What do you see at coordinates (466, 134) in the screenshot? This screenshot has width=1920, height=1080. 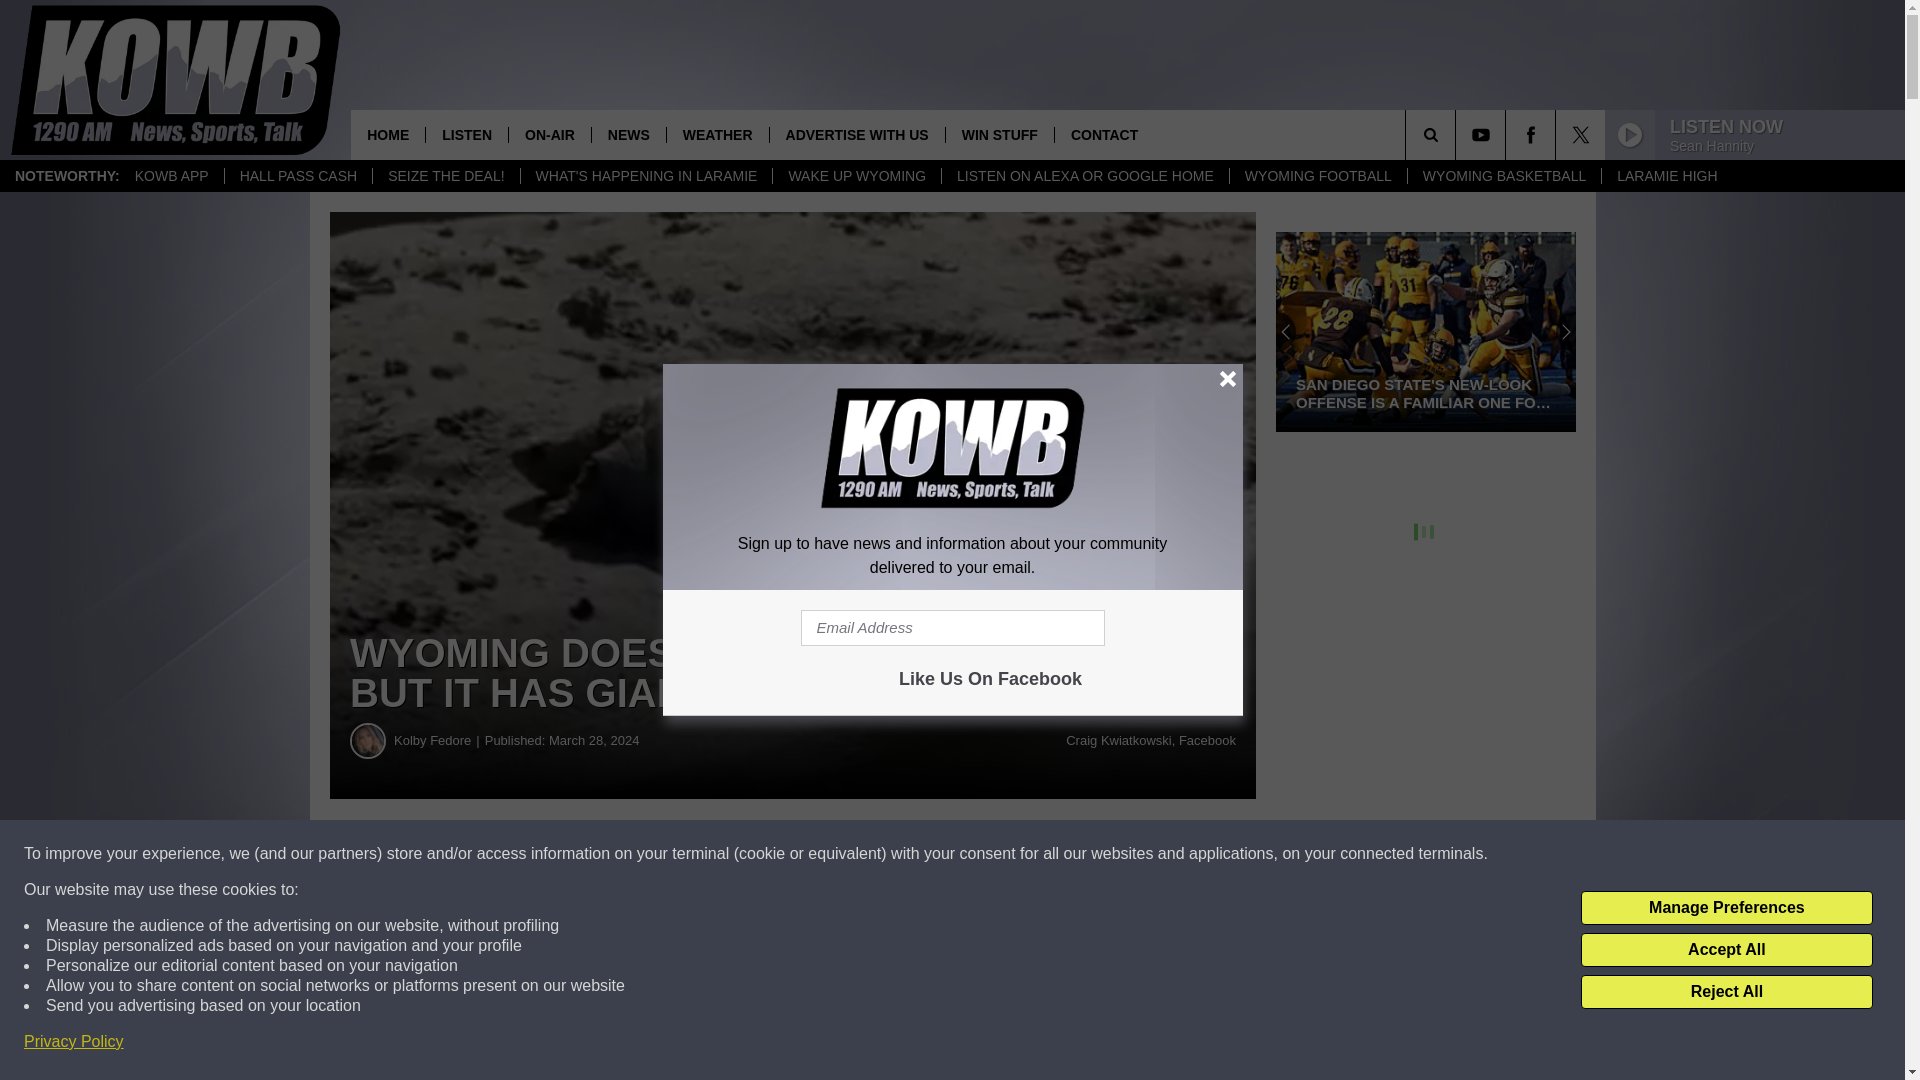 I see `LISTEN` at bounding box center [466, 134].